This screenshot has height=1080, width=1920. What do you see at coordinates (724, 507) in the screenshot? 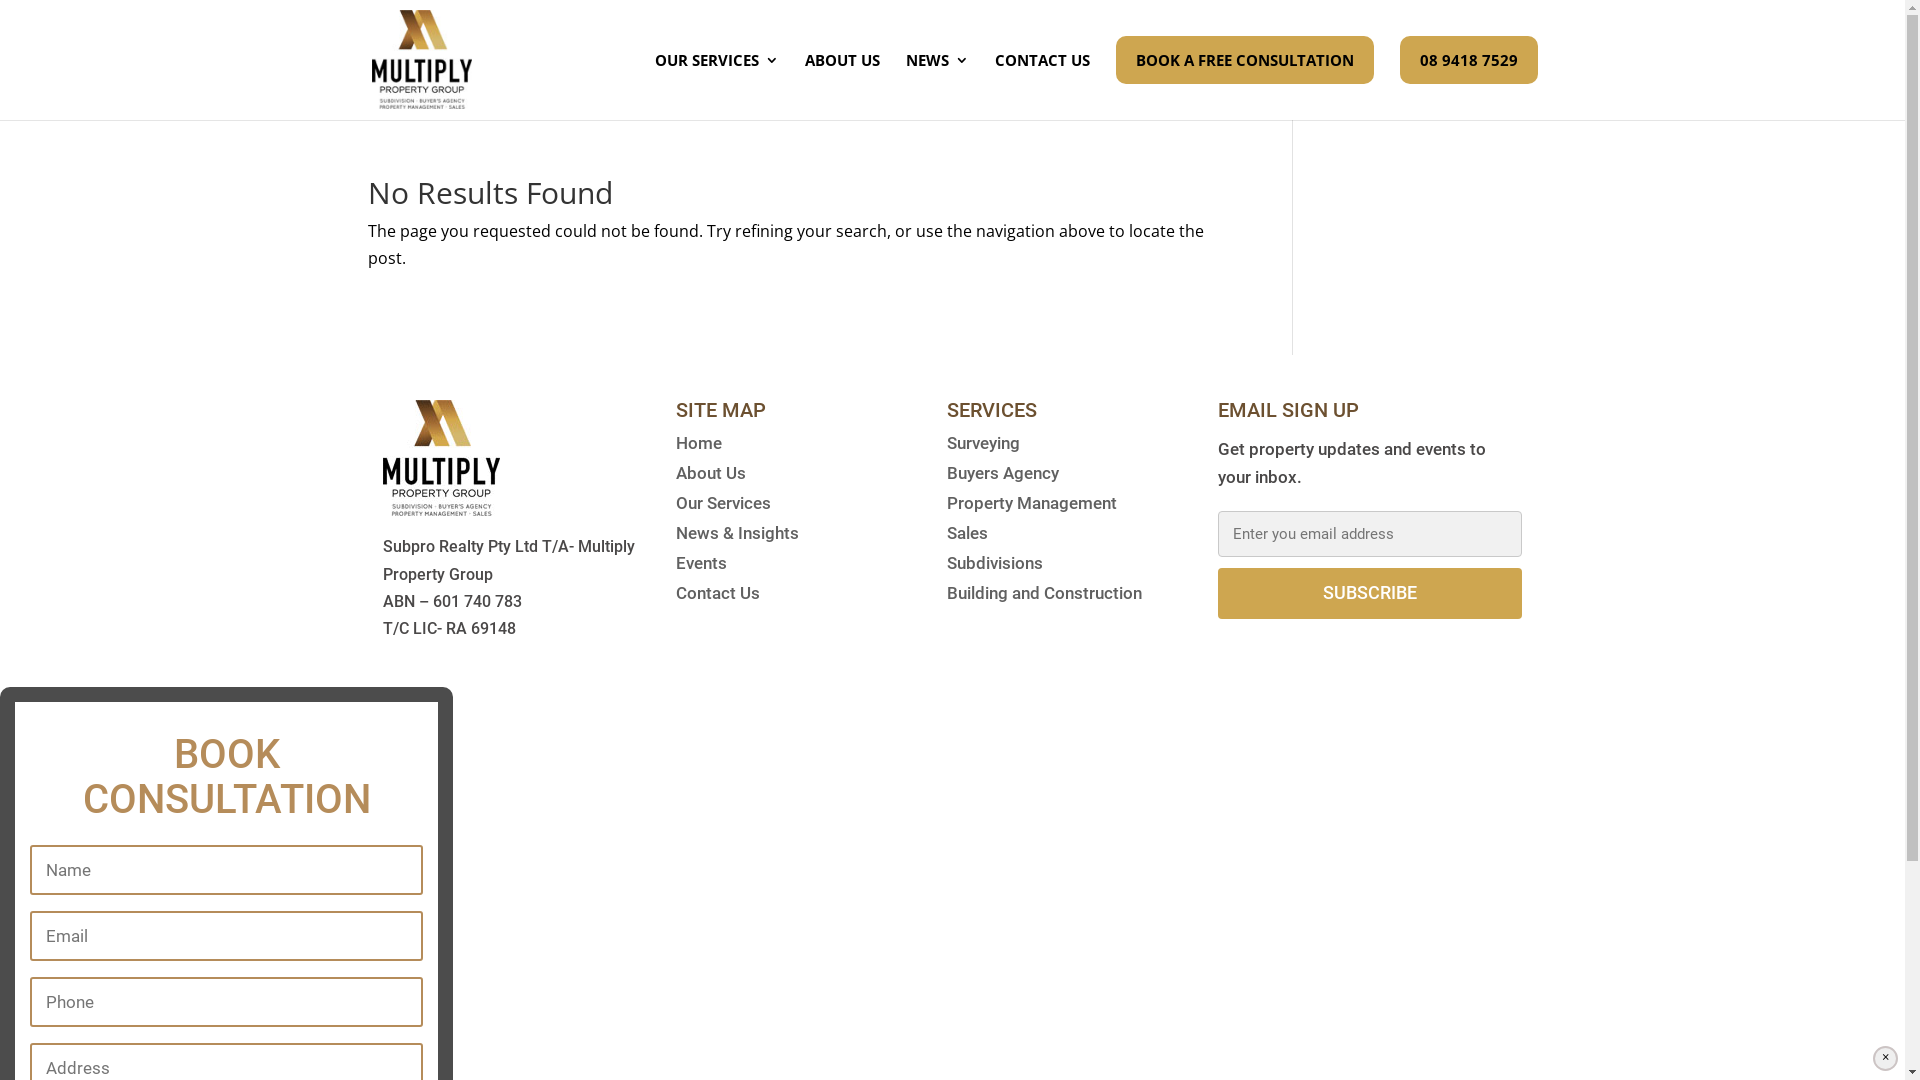
I see `Our Services` at bounding box center [724, 507].